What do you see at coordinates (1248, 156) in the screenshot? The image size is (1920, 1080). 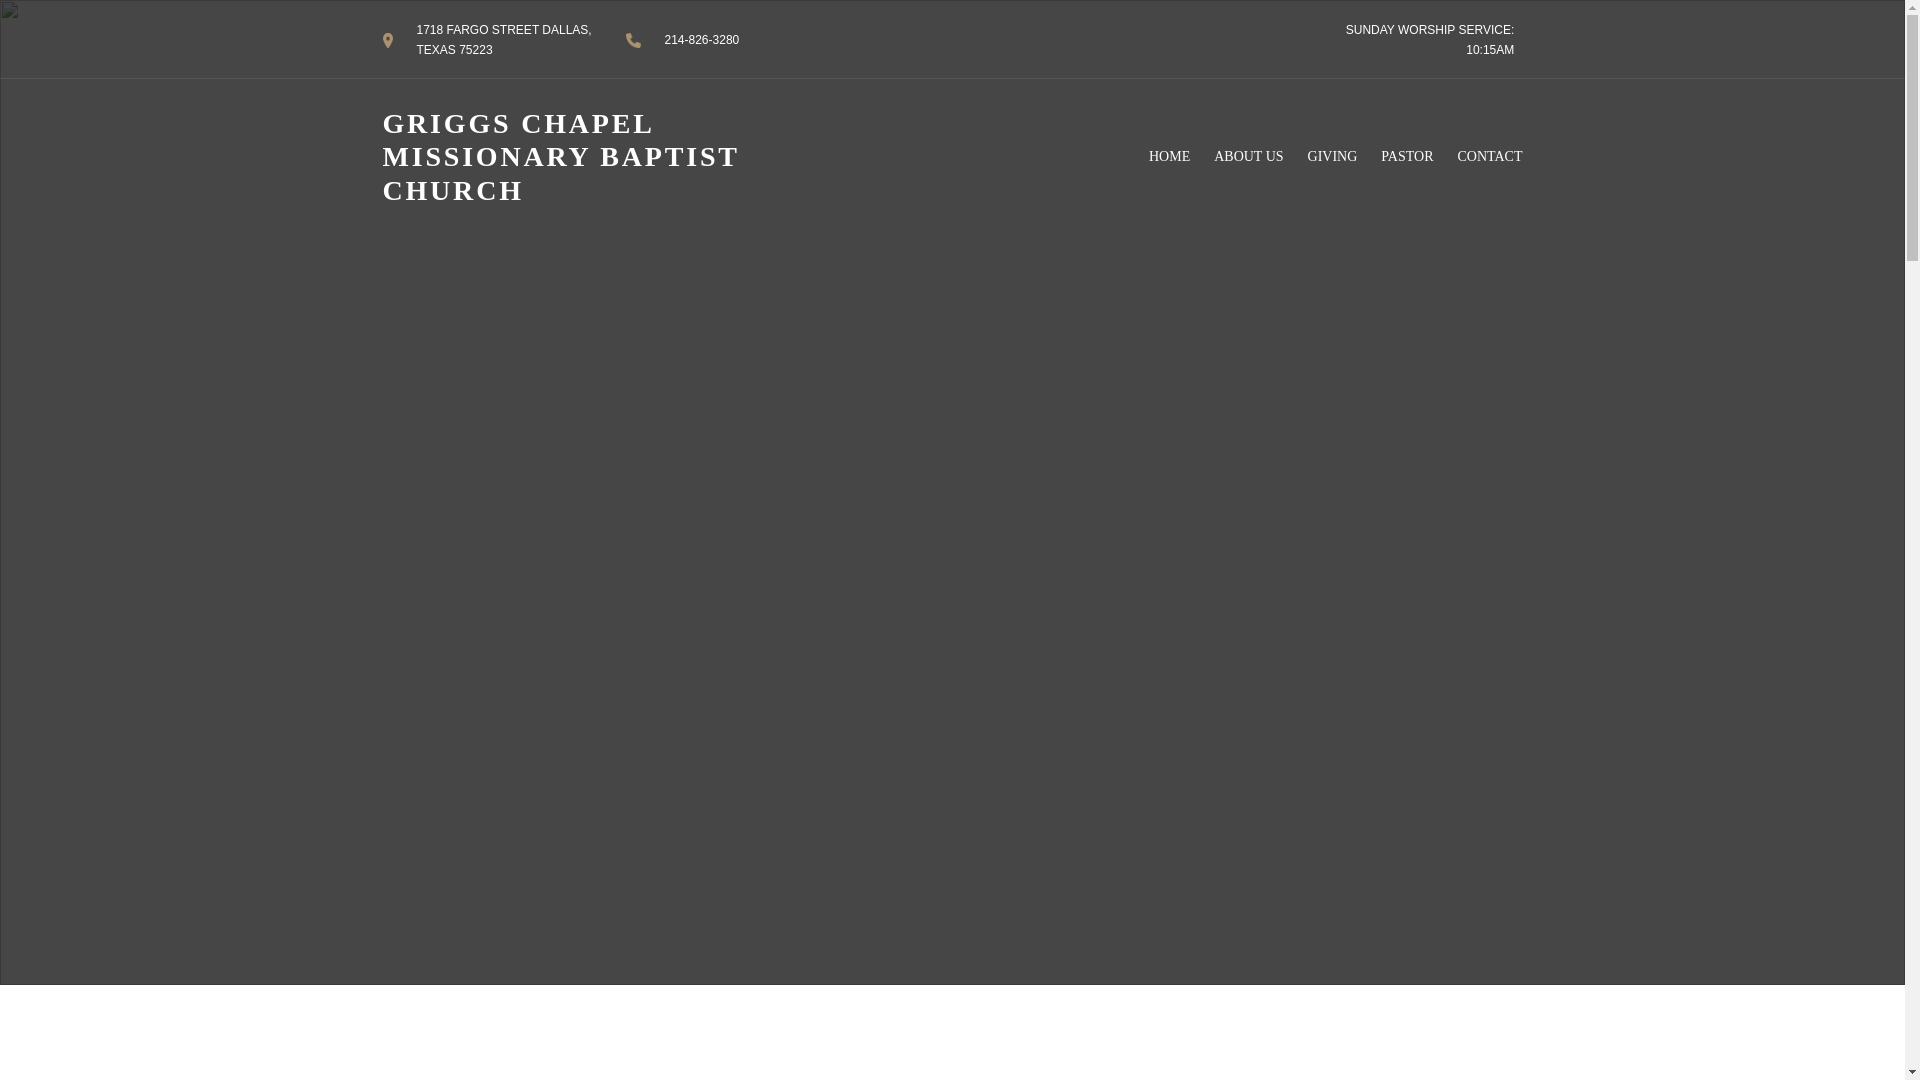 I see `ABOUT US` at bounding box center [1248, 156].